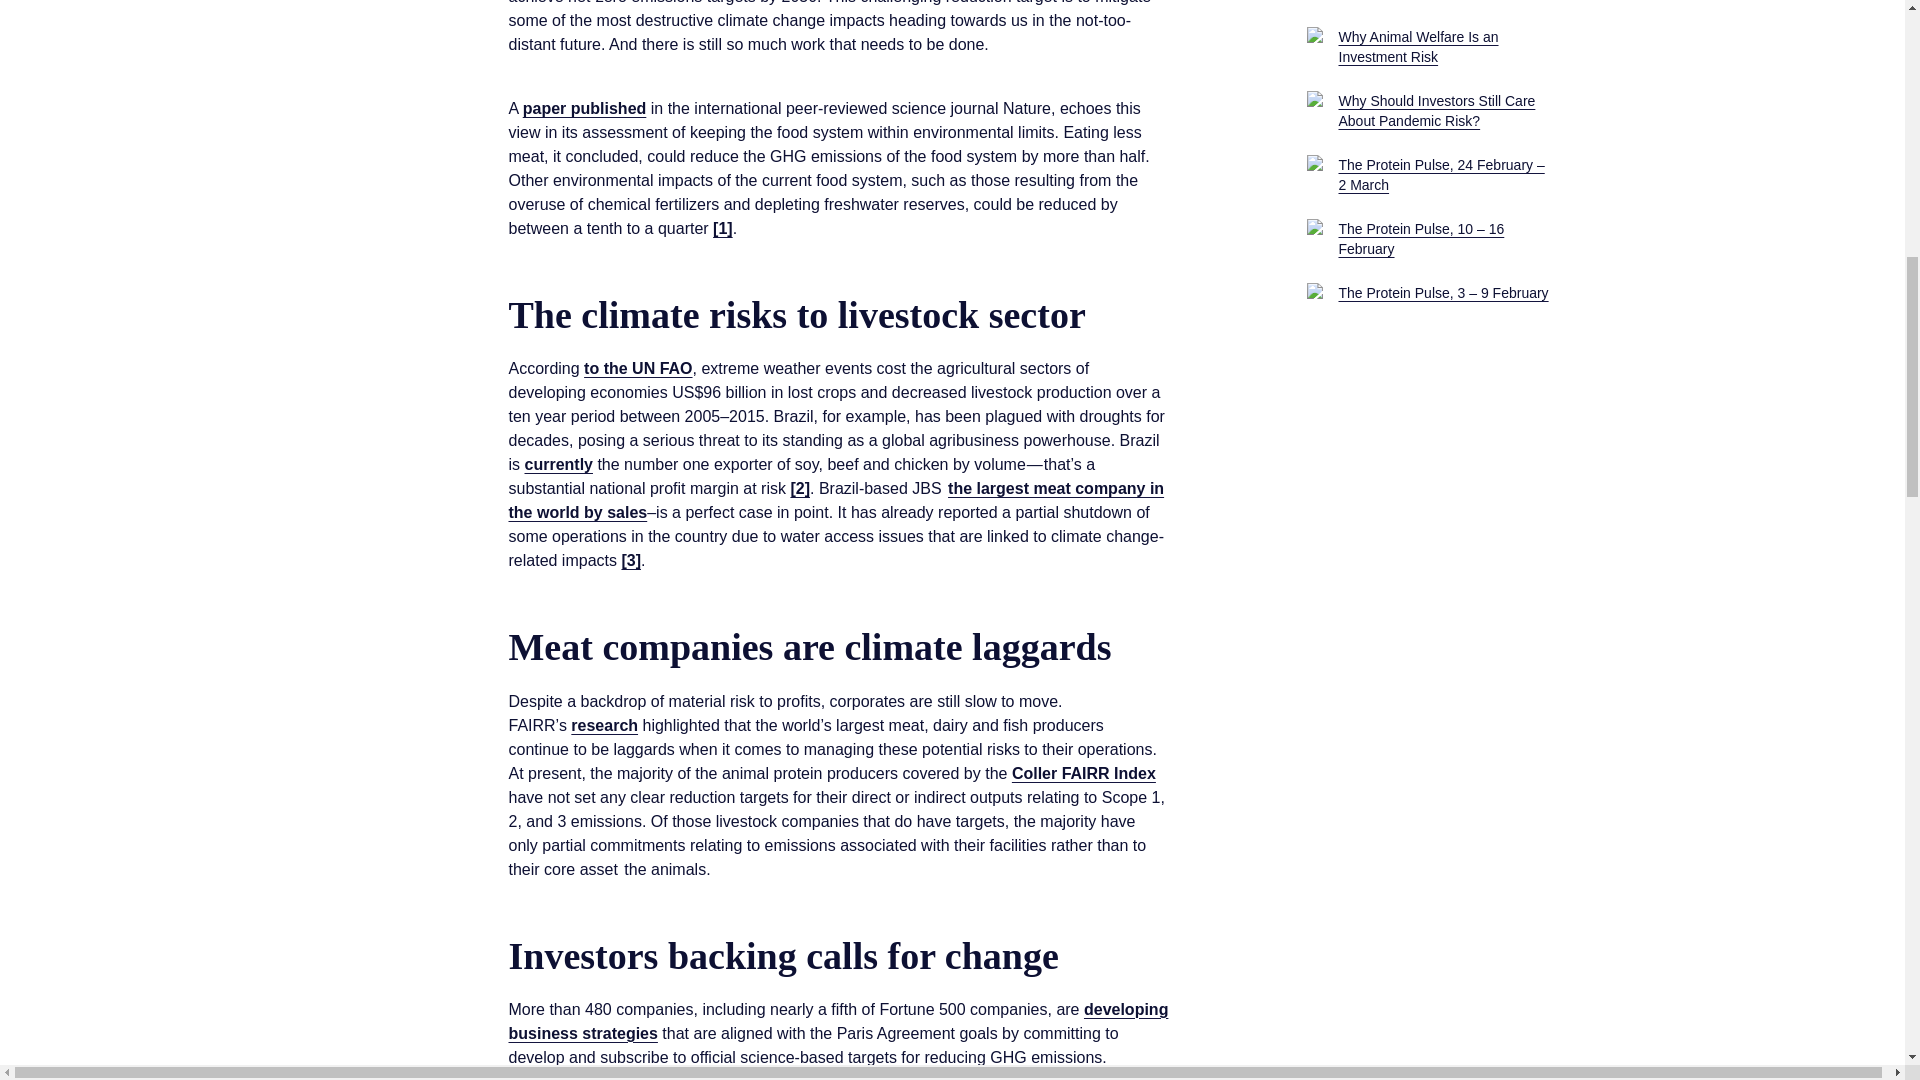 The image size is (1920, 1080). What do you see at coordinates (637, 368) in the screenshot?
I see `to the UN FAO` at bounding box center [637, 368].